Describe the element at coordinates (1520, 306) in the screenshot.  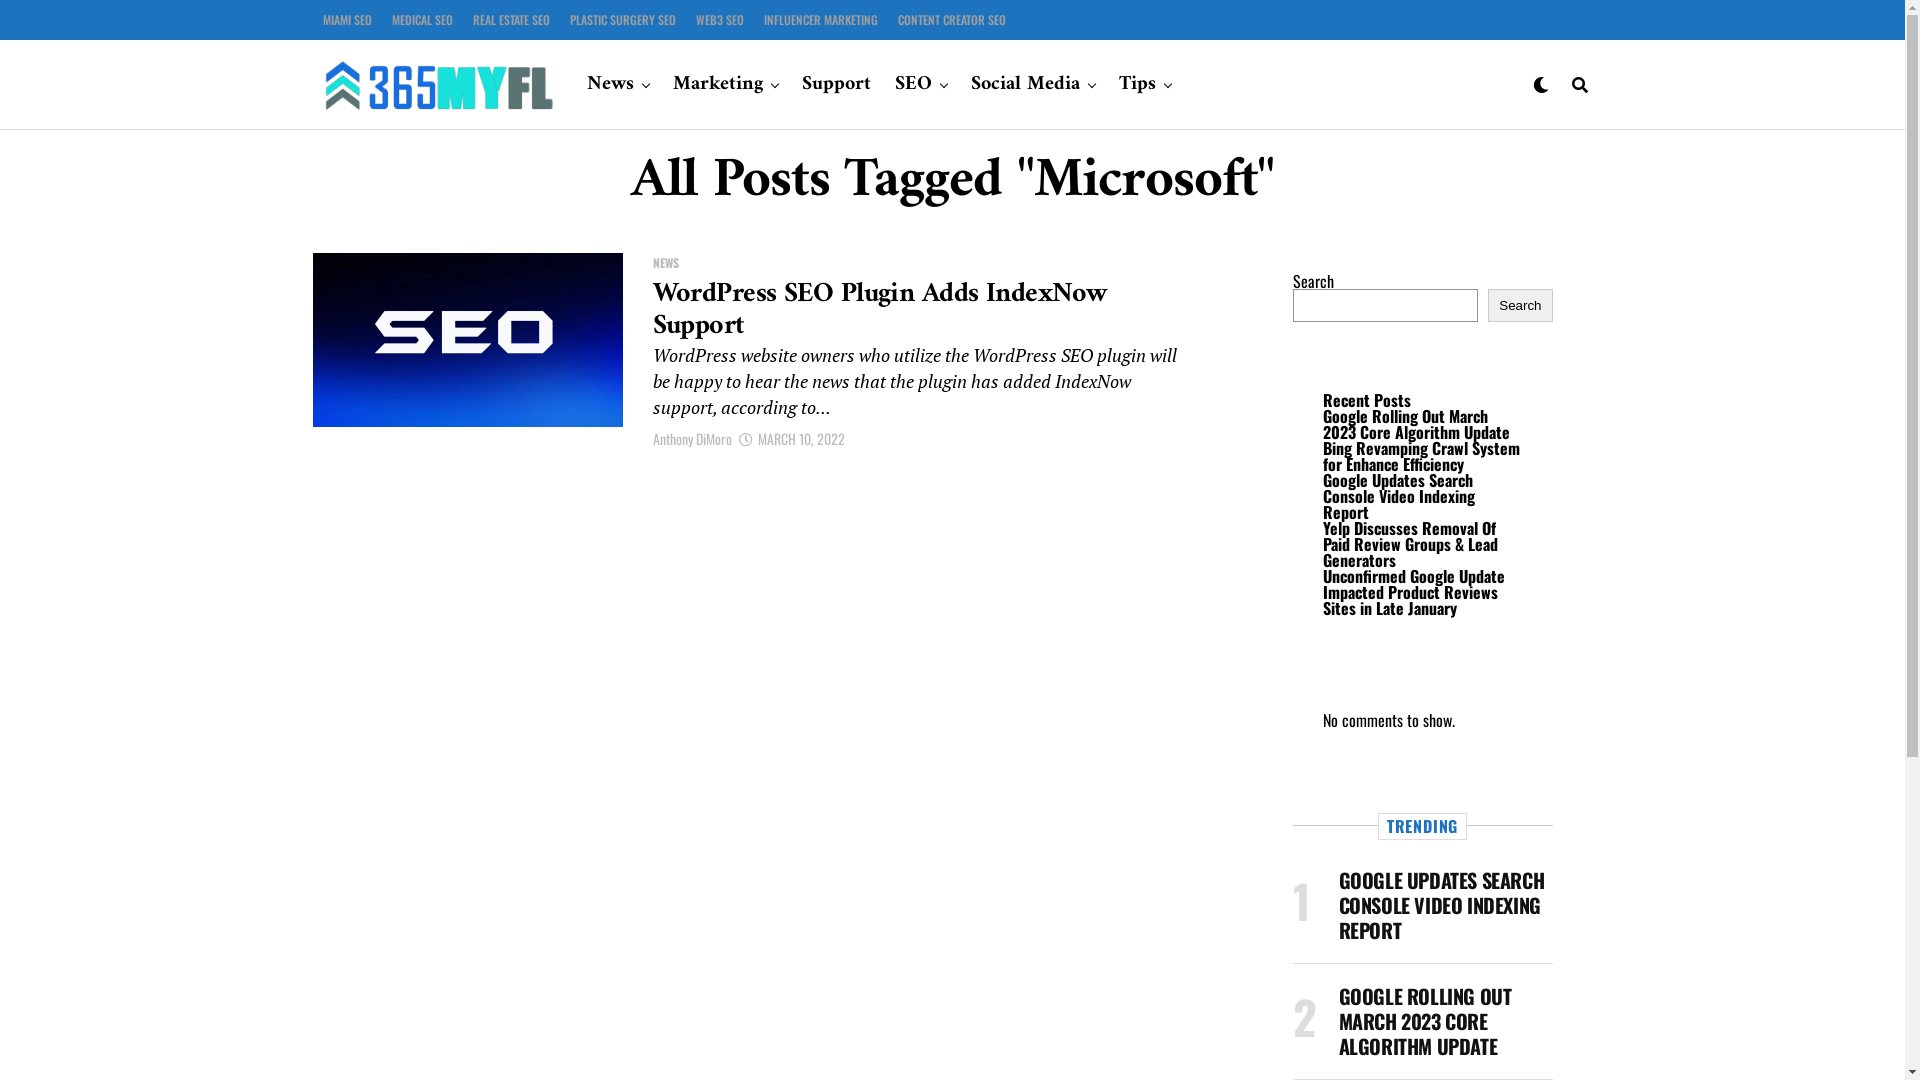
I see `Search` at that location.